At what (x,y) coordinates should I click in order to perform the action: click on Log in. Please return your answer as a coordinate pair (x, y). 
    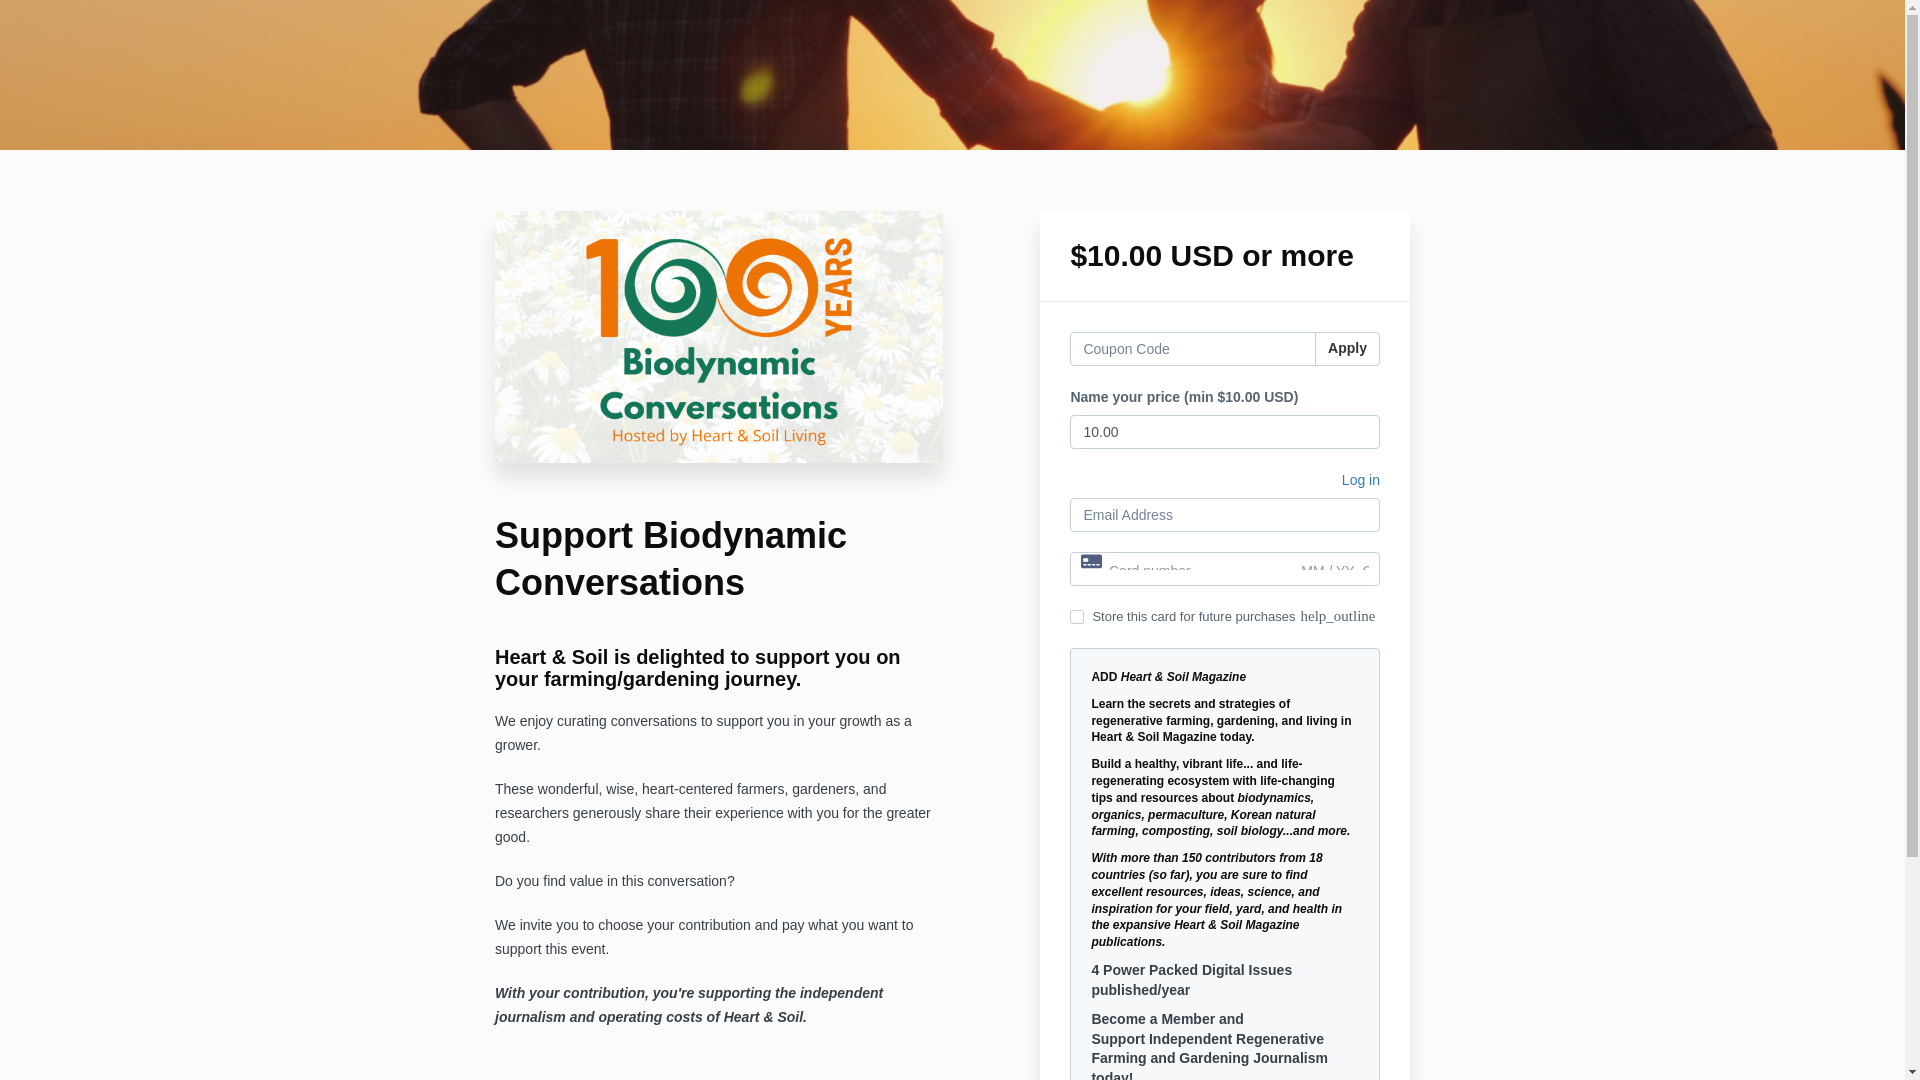
    Looking at the image, I should click on (1361, 482).